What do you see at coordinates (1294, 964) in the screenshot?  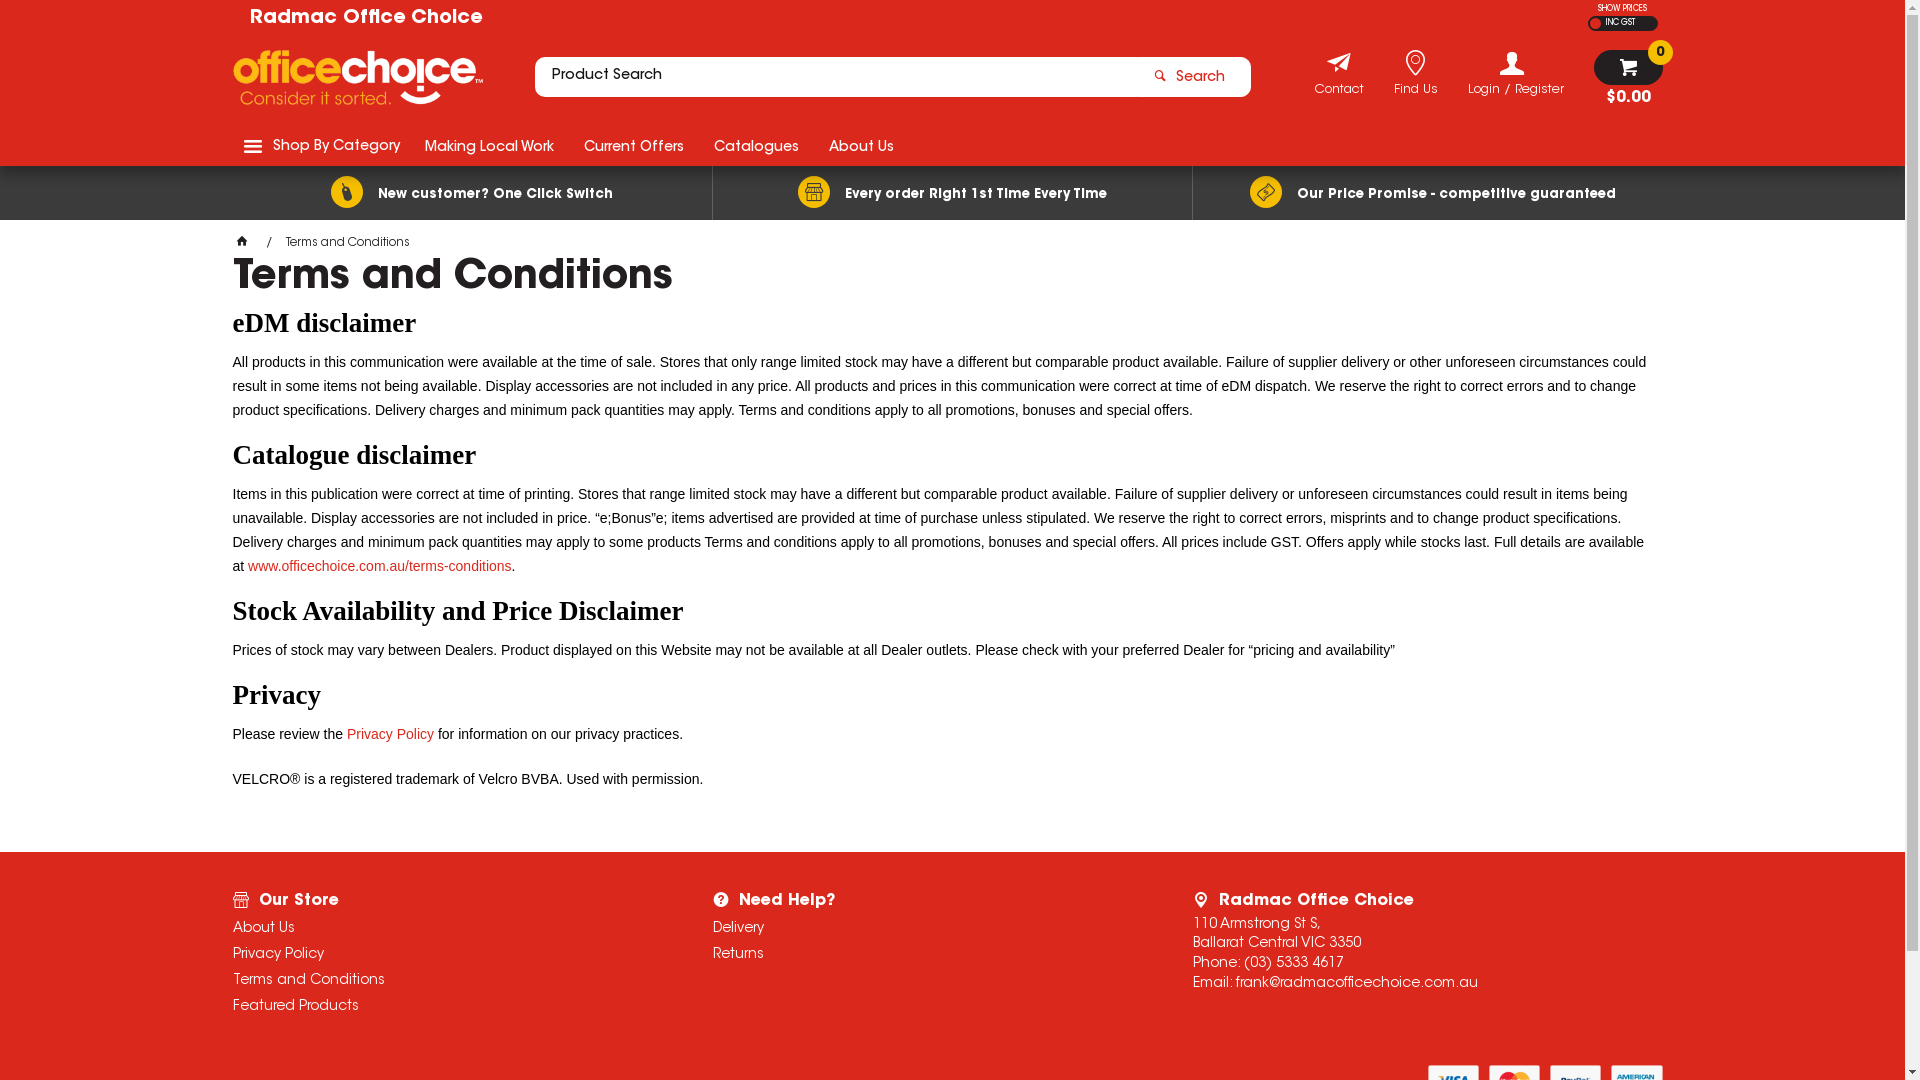 I see `(03) 5333 4617` at bounding box center [1294, 964].